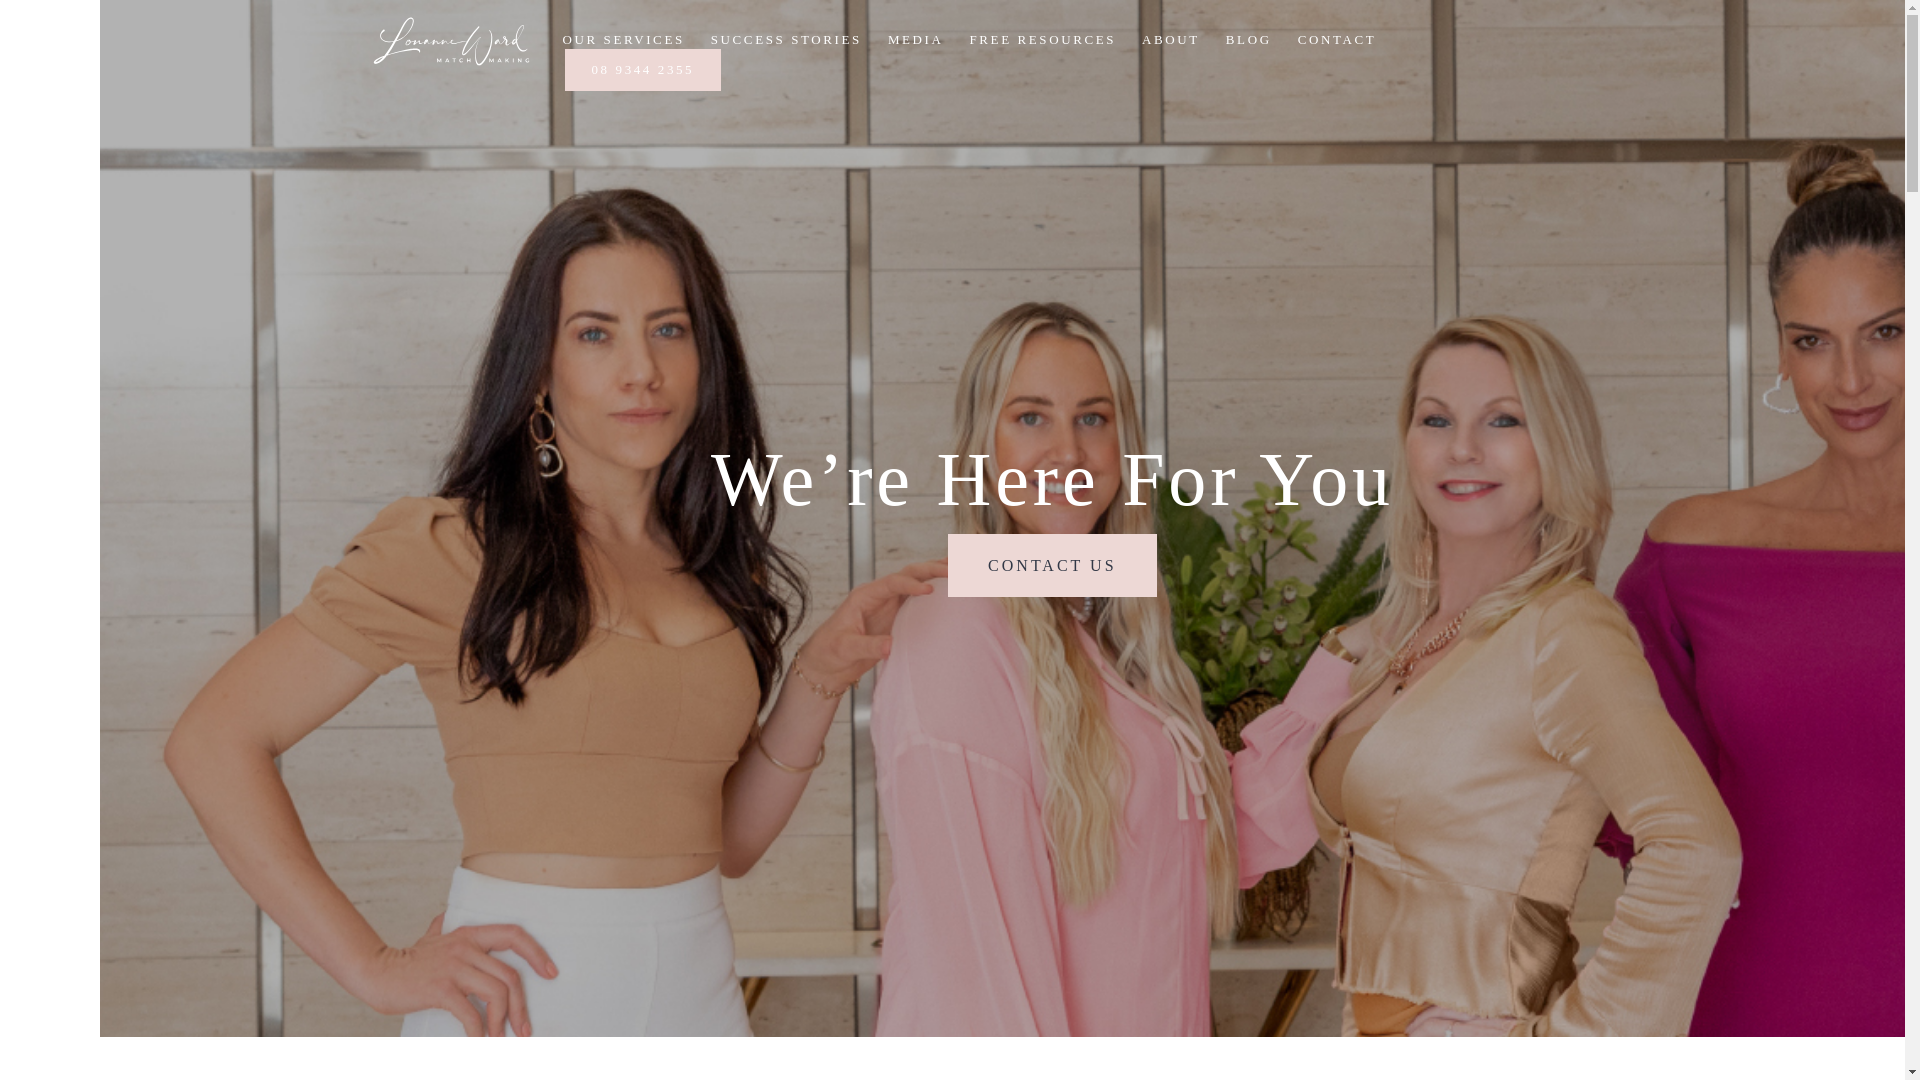  Describe the element at coordinates (1336, 40) in the screenshot. I see `CONTACT` at that location.